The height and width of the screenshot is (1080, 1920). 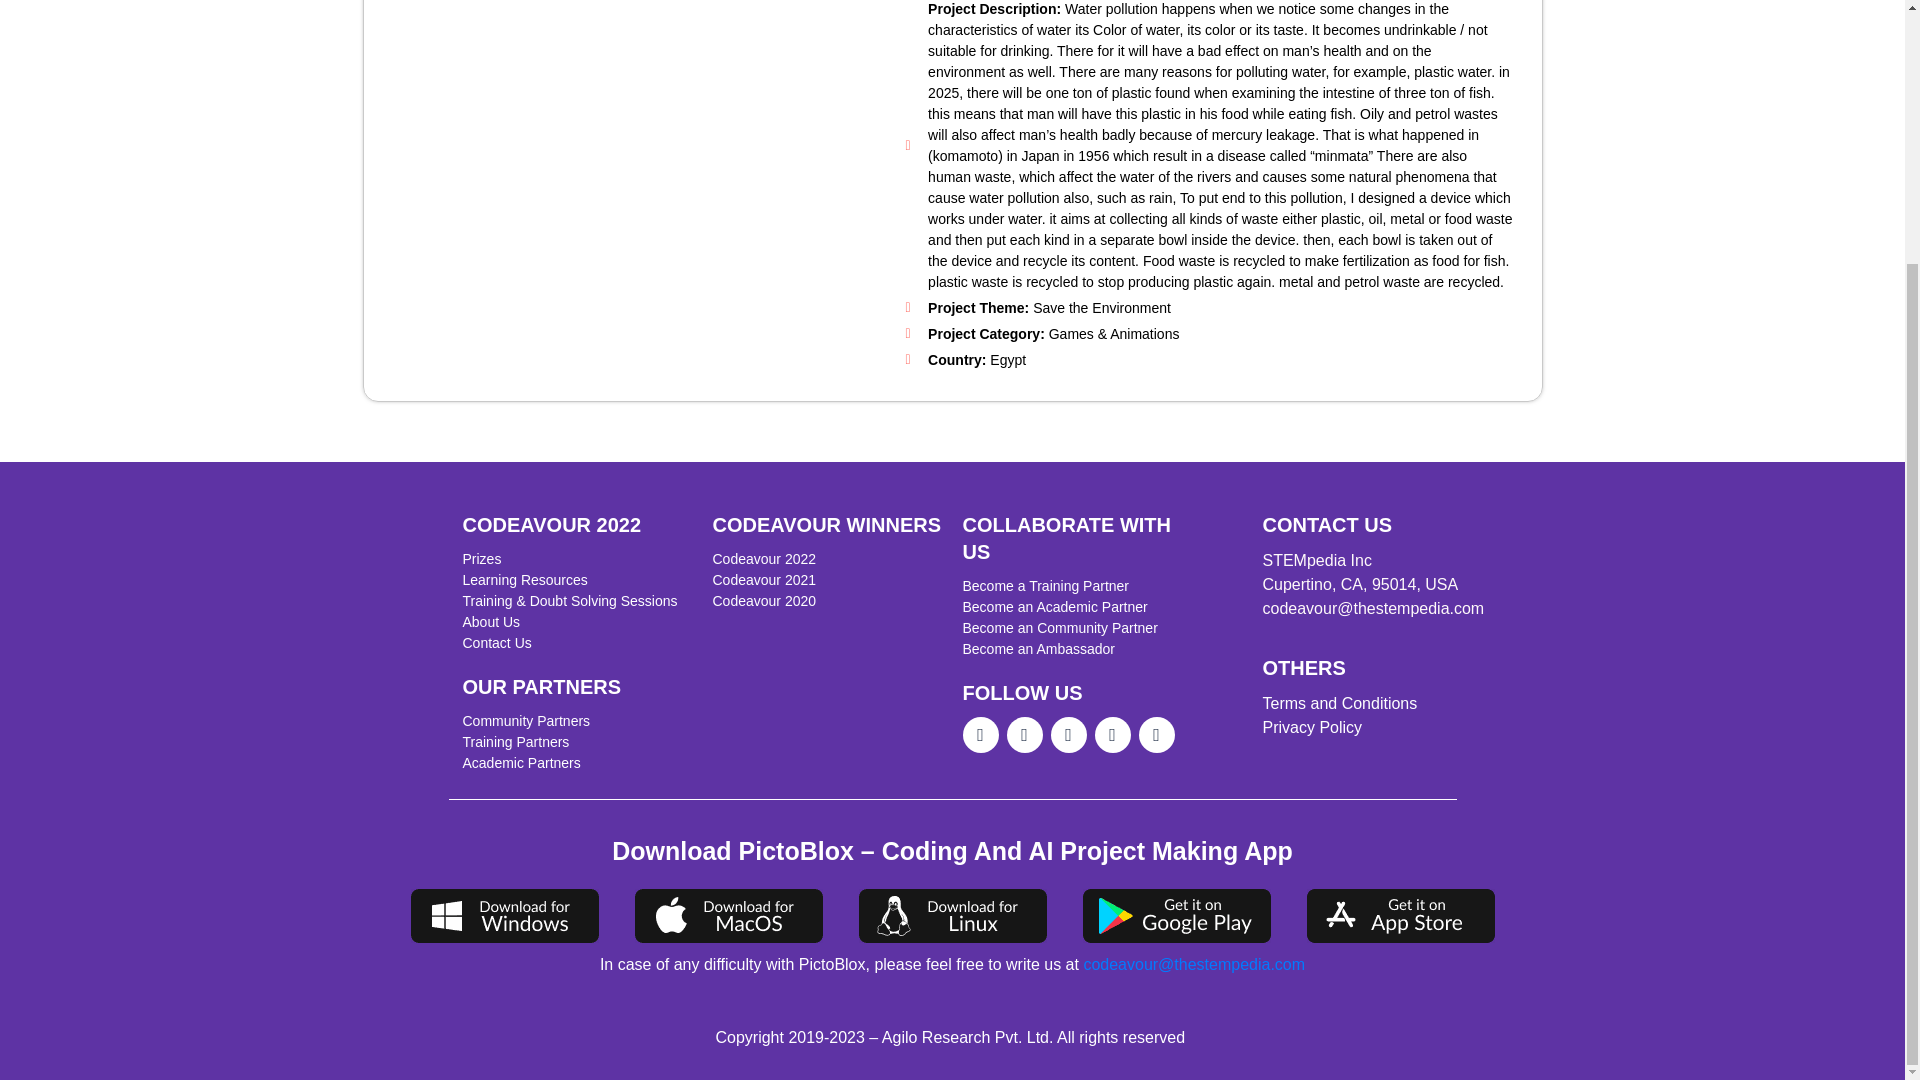 I want to click on Codeavour 2021, so click(x=827, y=580).